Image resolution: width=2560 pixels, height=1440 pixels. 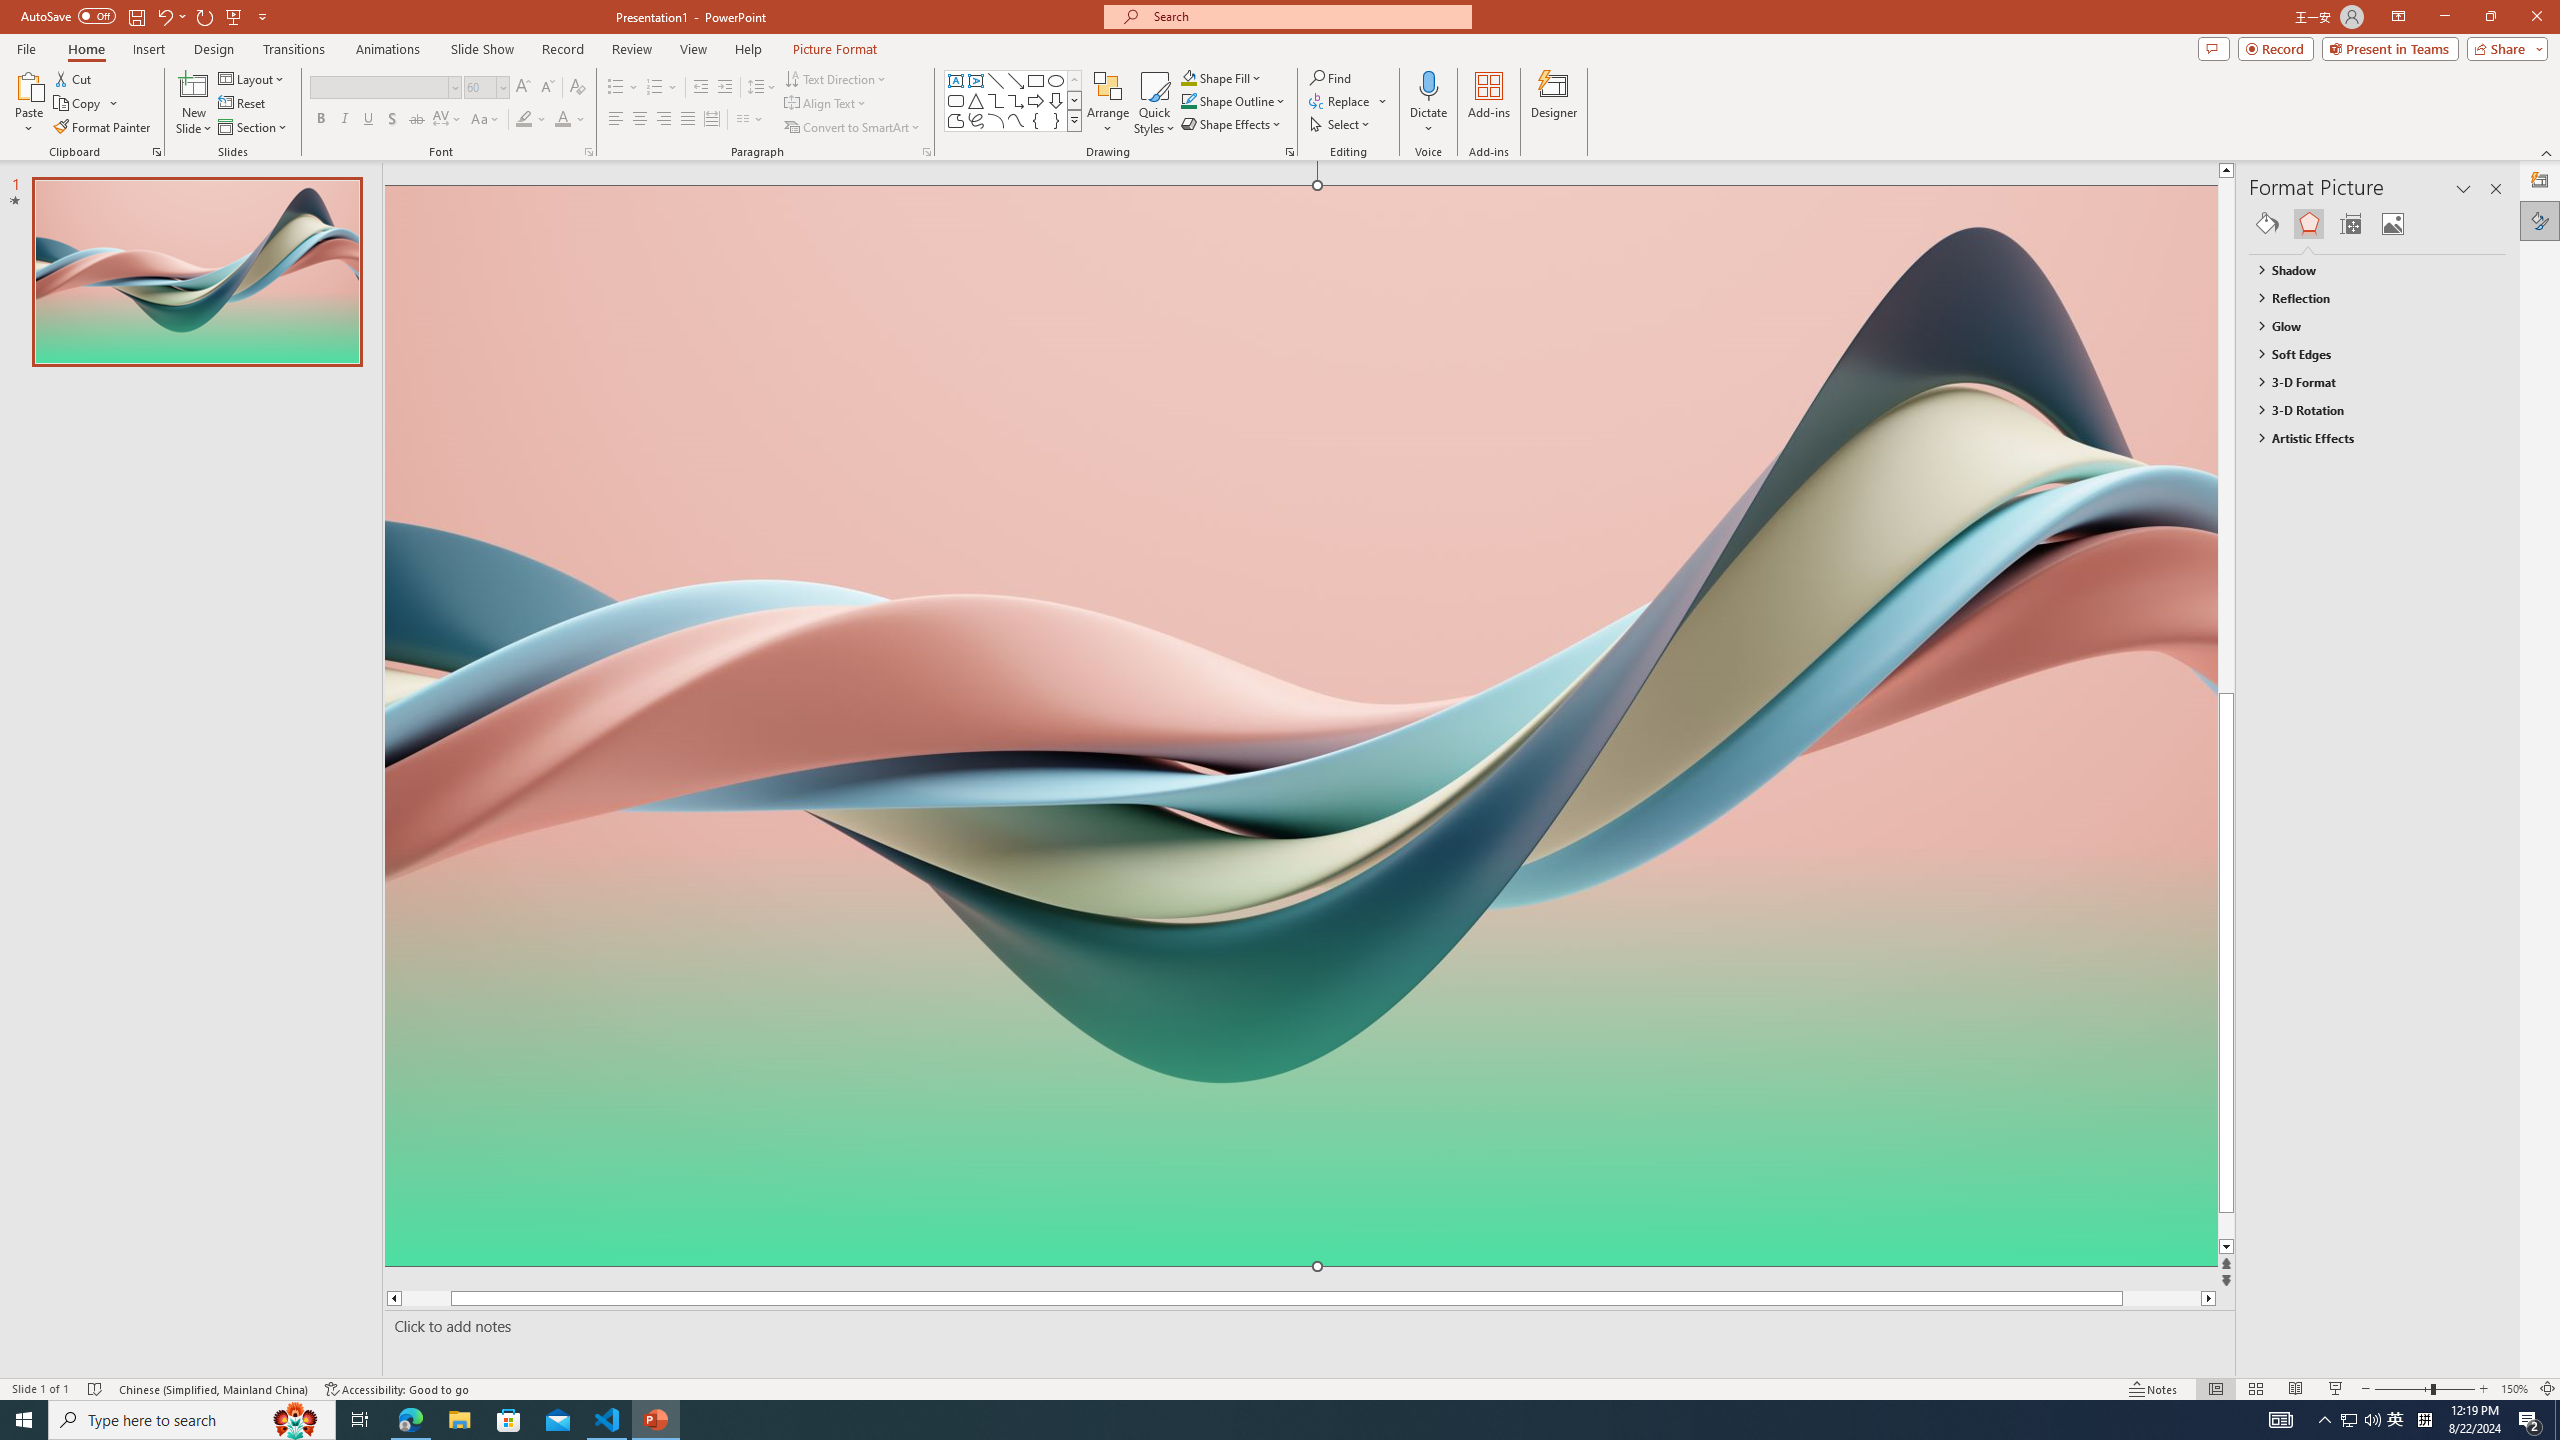 What do you see at coordinates (2266, 224) in the screenshot?
I see `Fill & Line` at bounding box center [2266, 224].